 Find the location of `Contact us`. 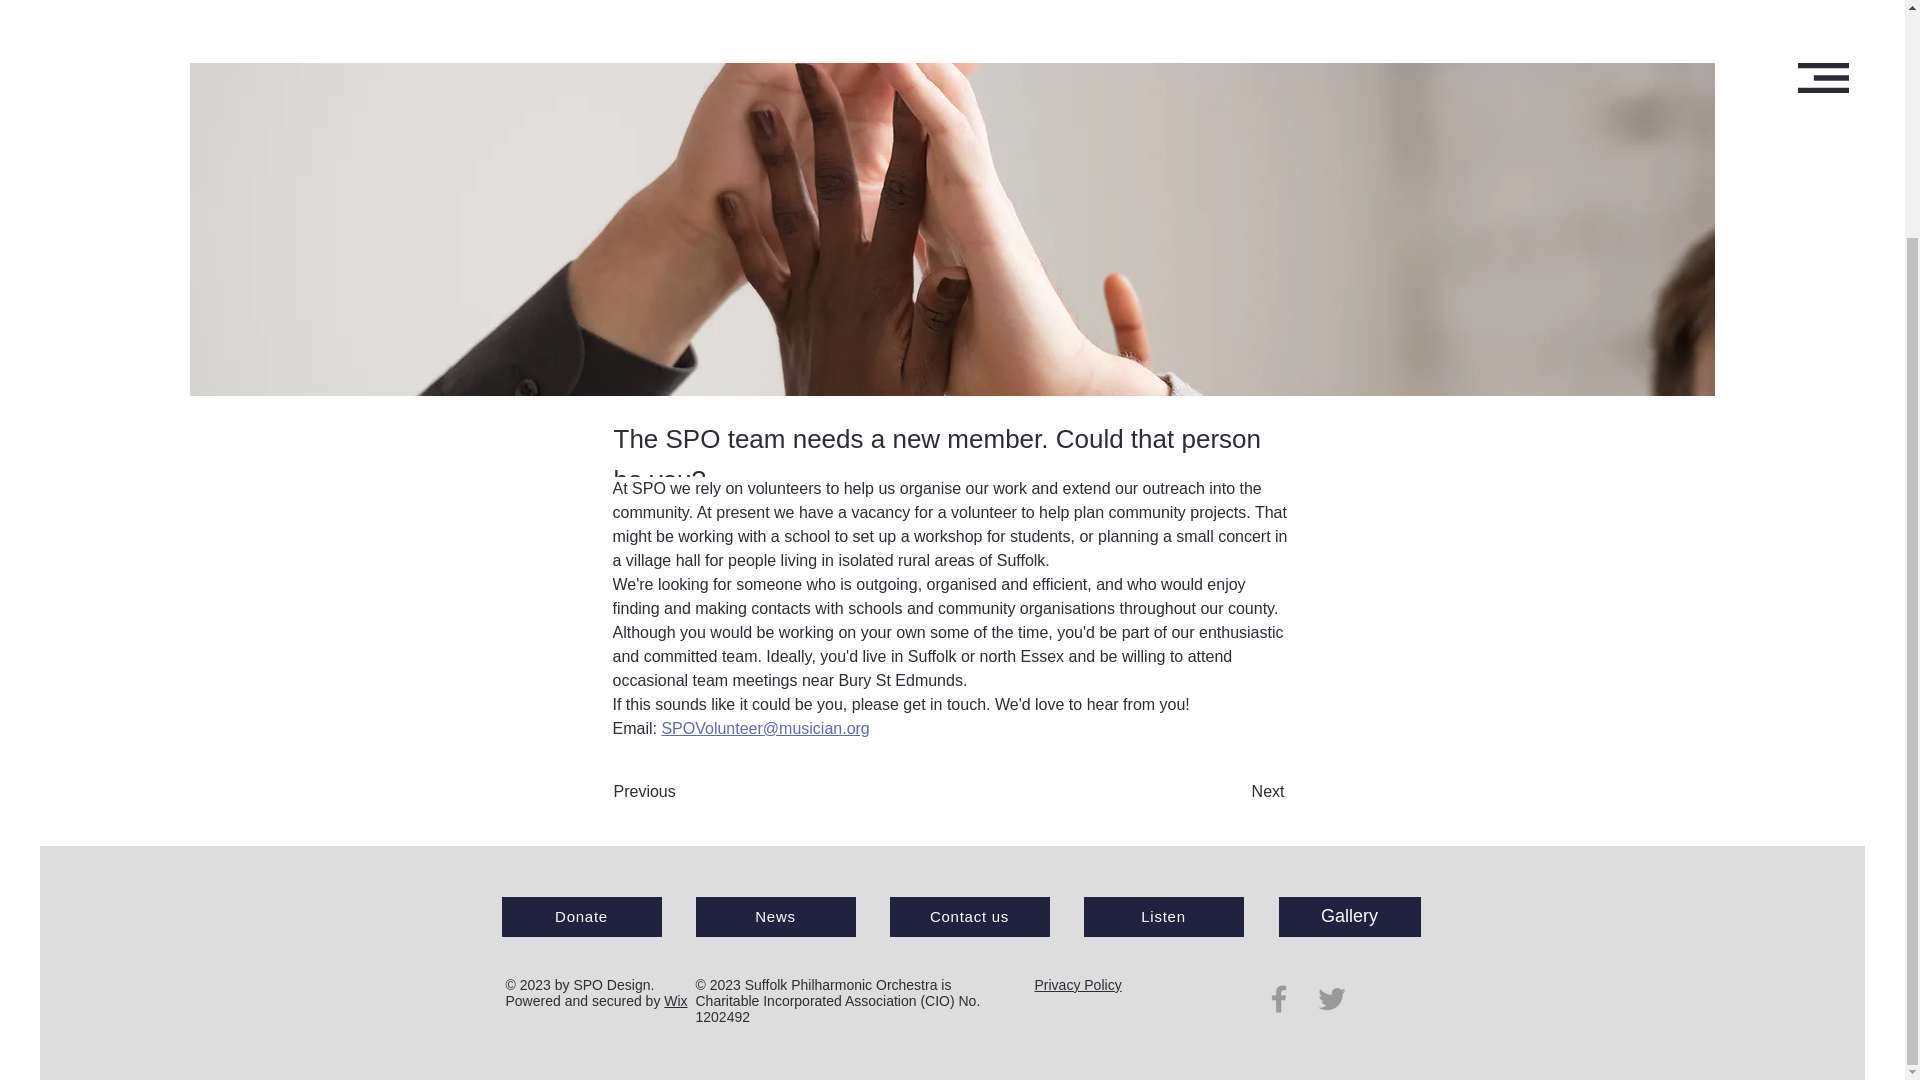

Contact us is located at coordinates (970, 917).